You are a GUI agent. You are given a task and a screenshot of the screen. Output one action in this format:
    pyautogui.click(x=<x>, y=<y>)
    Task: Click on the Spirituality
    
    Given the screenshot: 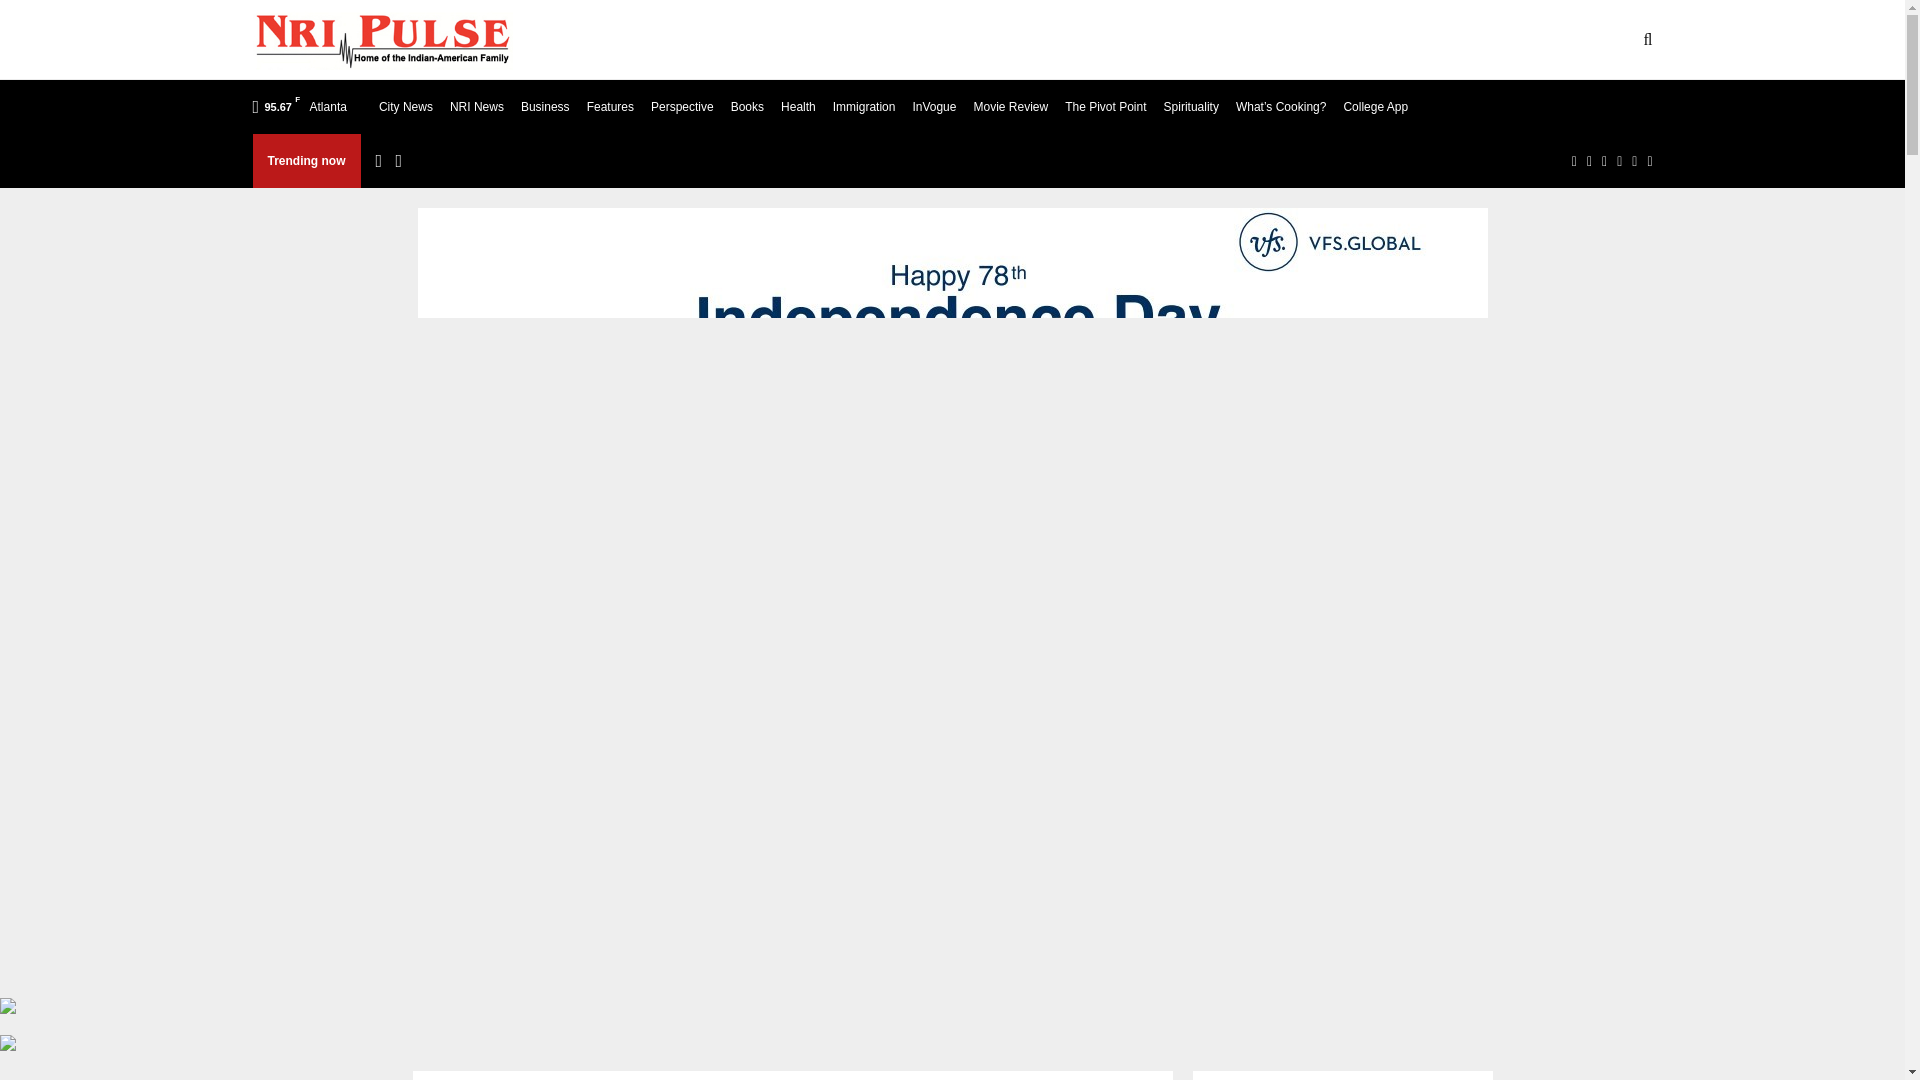 What is the action you would take?
    pyautogui.click(x=1191, y=106)
    